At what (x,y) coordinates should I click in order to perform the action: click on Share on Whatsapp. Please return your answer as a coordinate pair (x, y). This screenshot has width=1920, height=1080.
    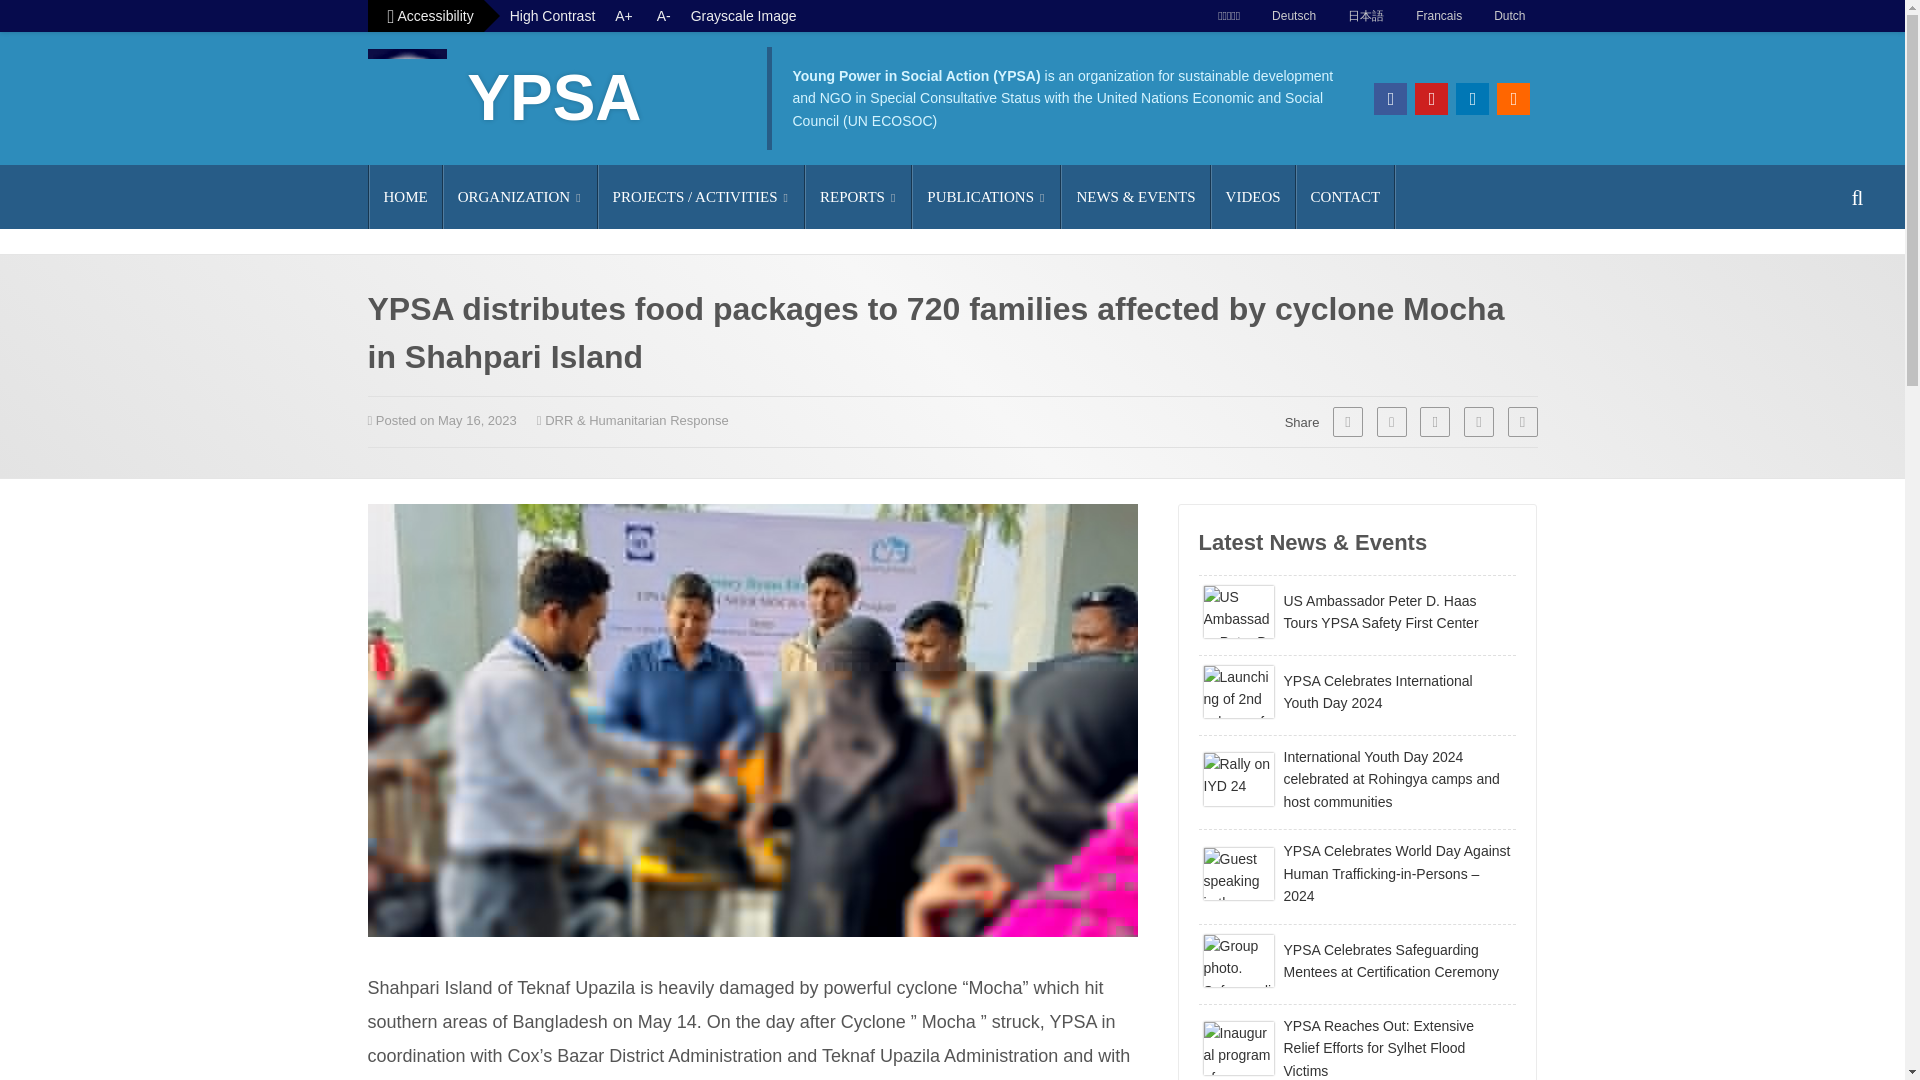
    Looking at the image, I should click on (1392, 422).